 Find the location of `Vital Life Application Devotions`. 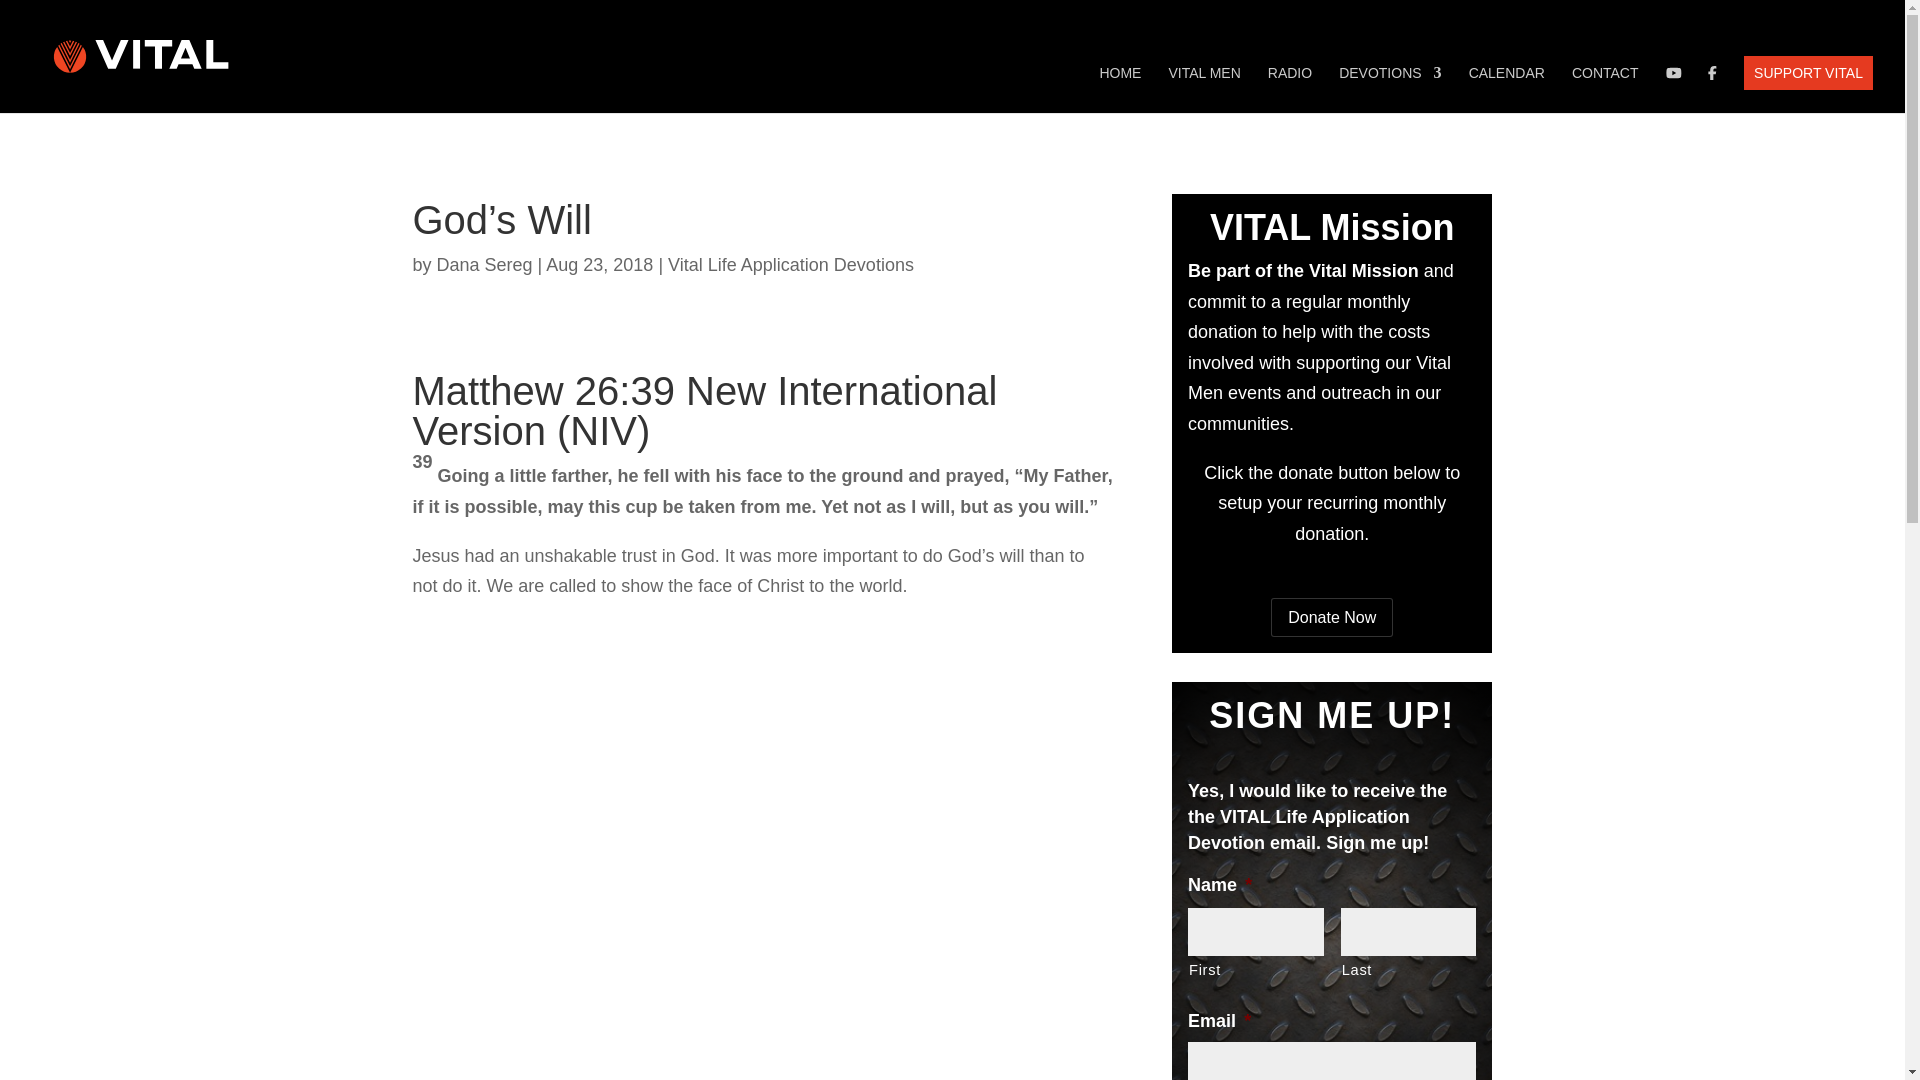

Vital Life Application Devotions is located at coordinates (790, 264).